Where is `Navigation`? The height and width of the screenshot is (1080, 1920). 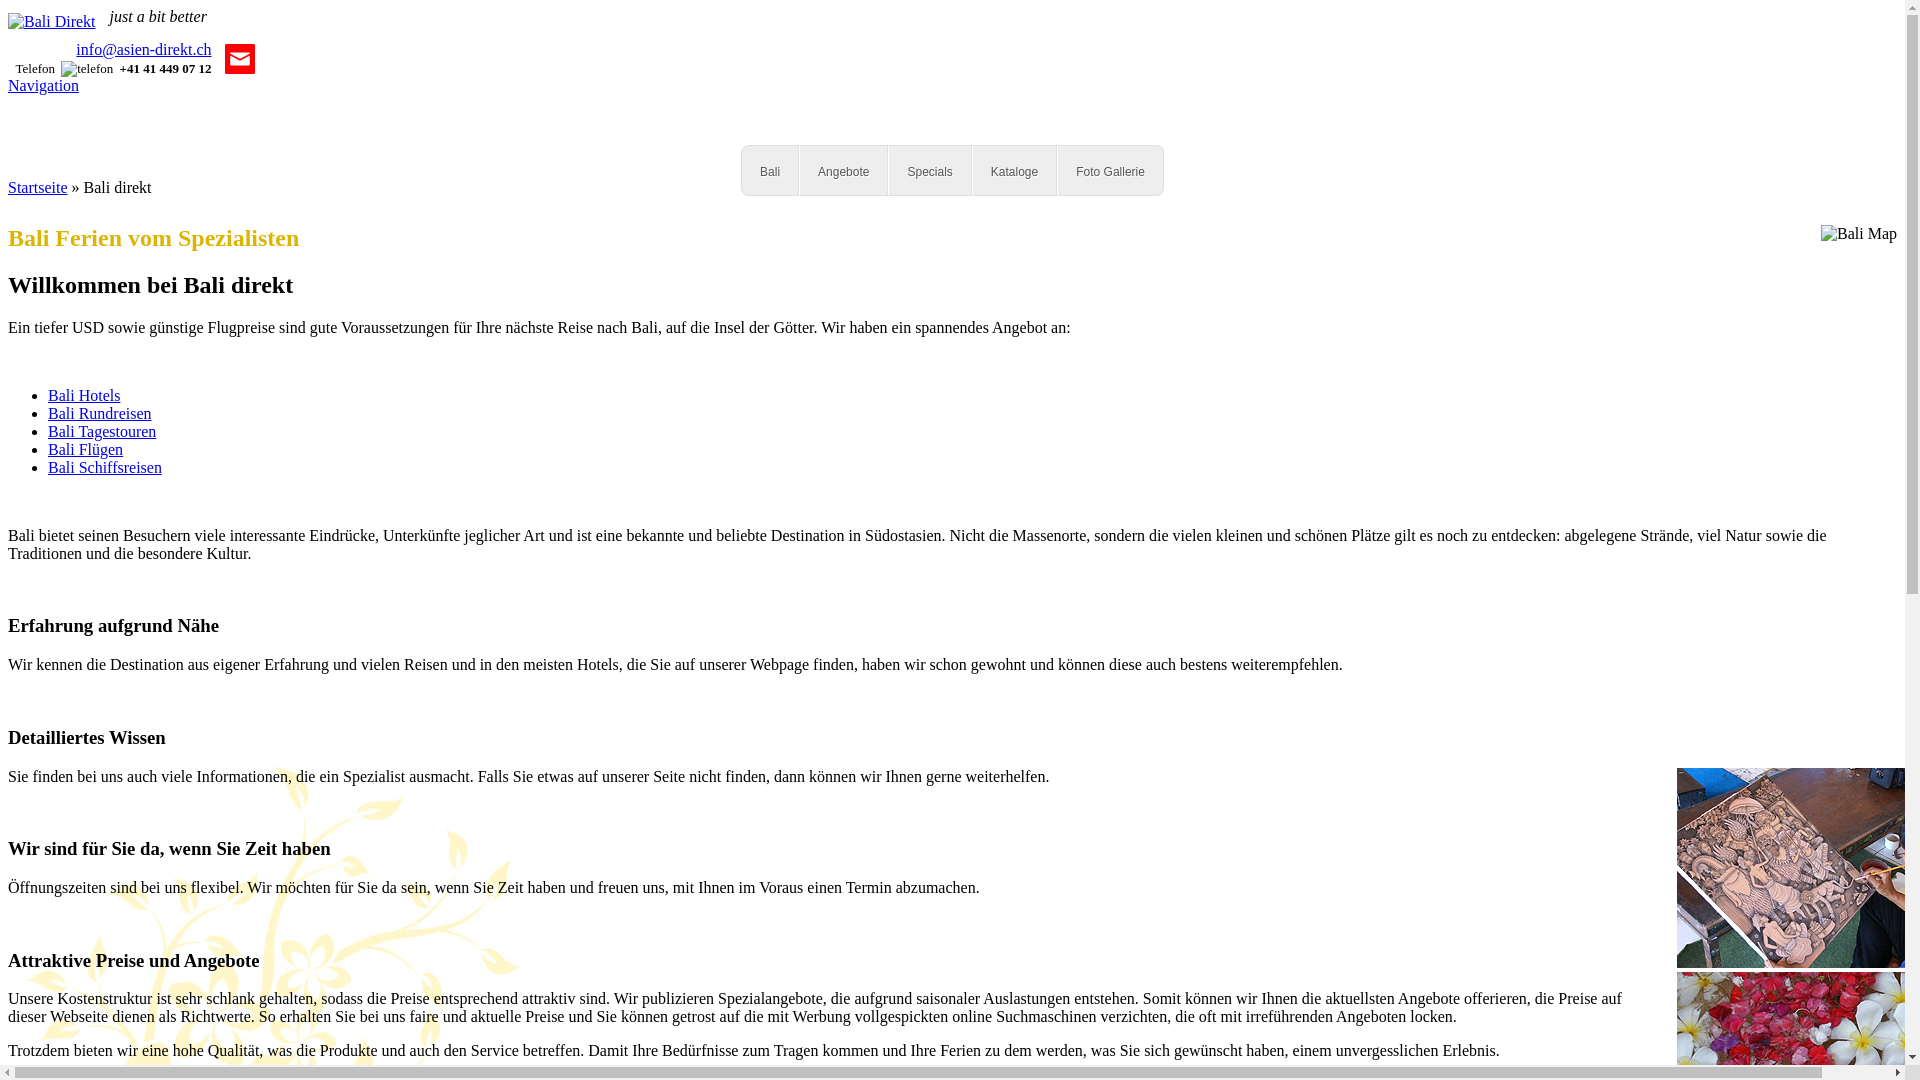 Navigation is located at coordinates (44, 86).